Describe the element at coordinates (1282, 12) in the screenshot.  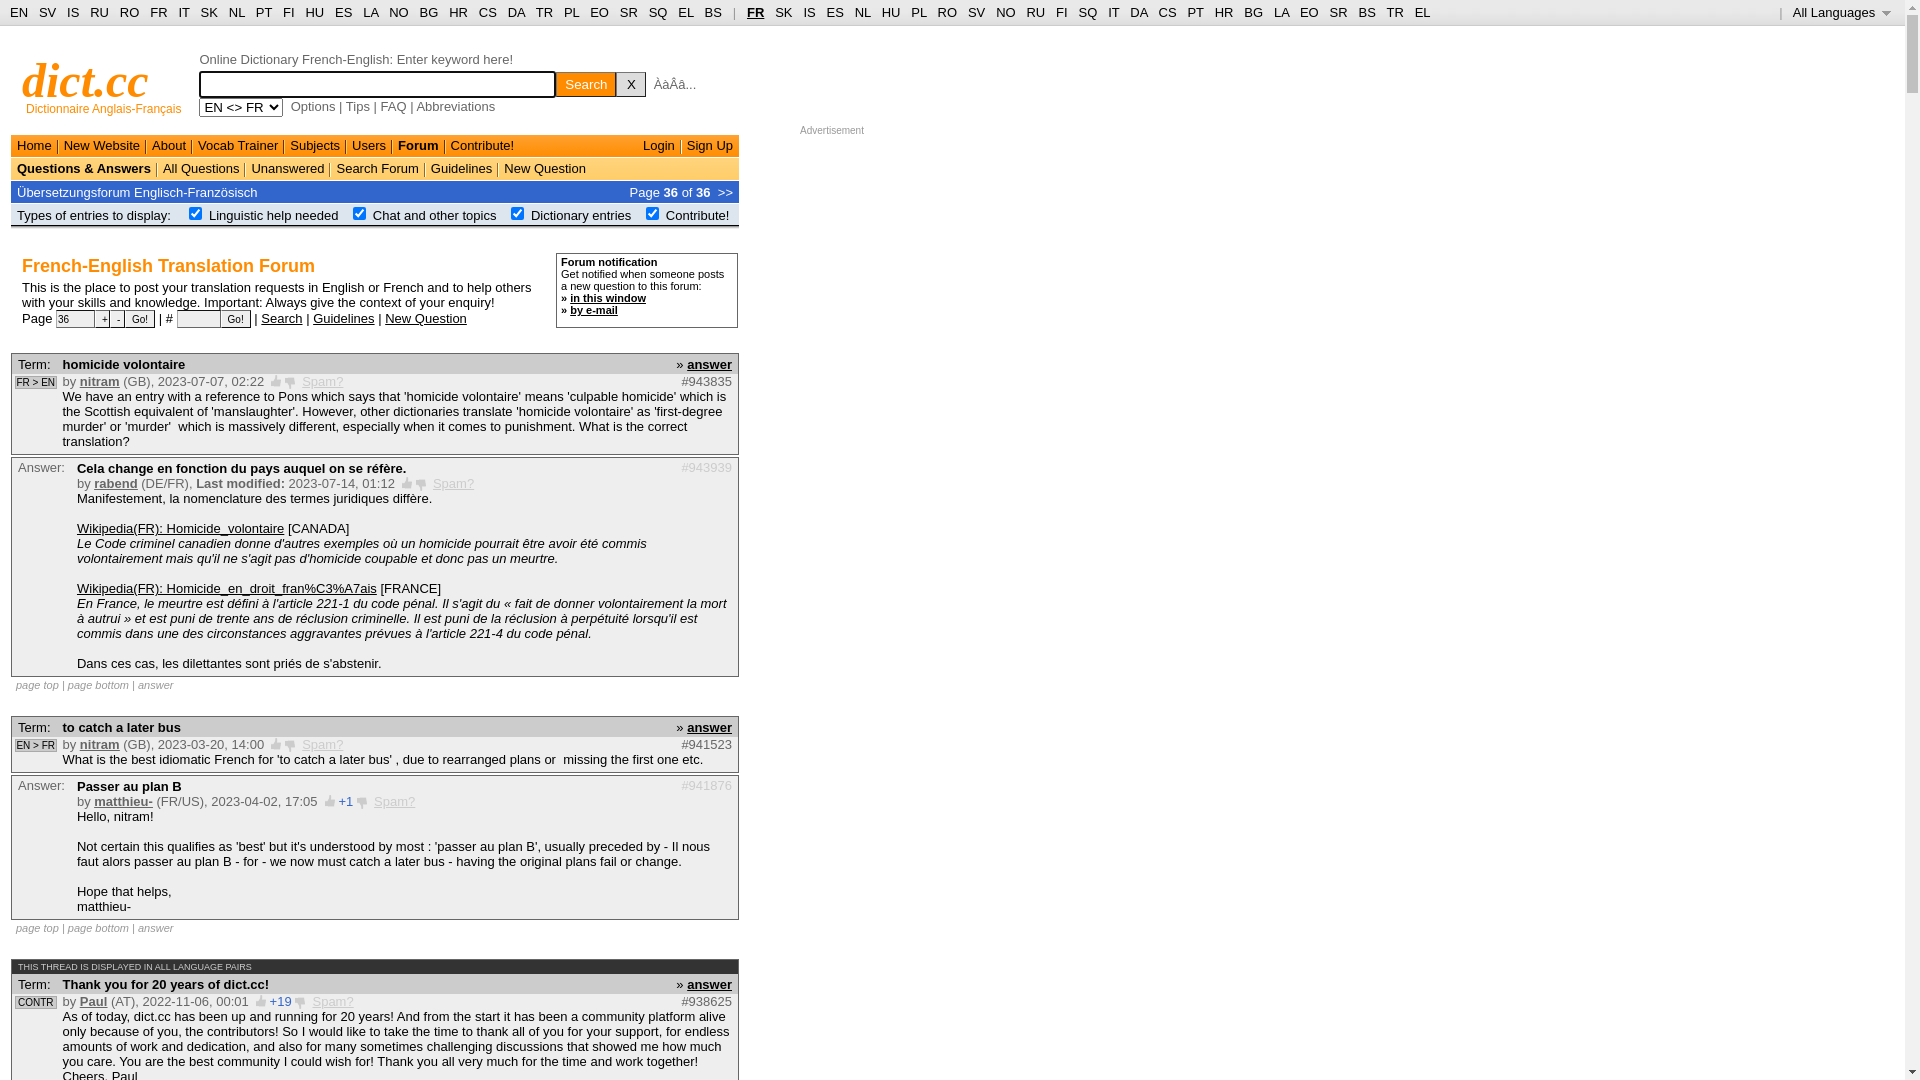
I see `LA` at that location.